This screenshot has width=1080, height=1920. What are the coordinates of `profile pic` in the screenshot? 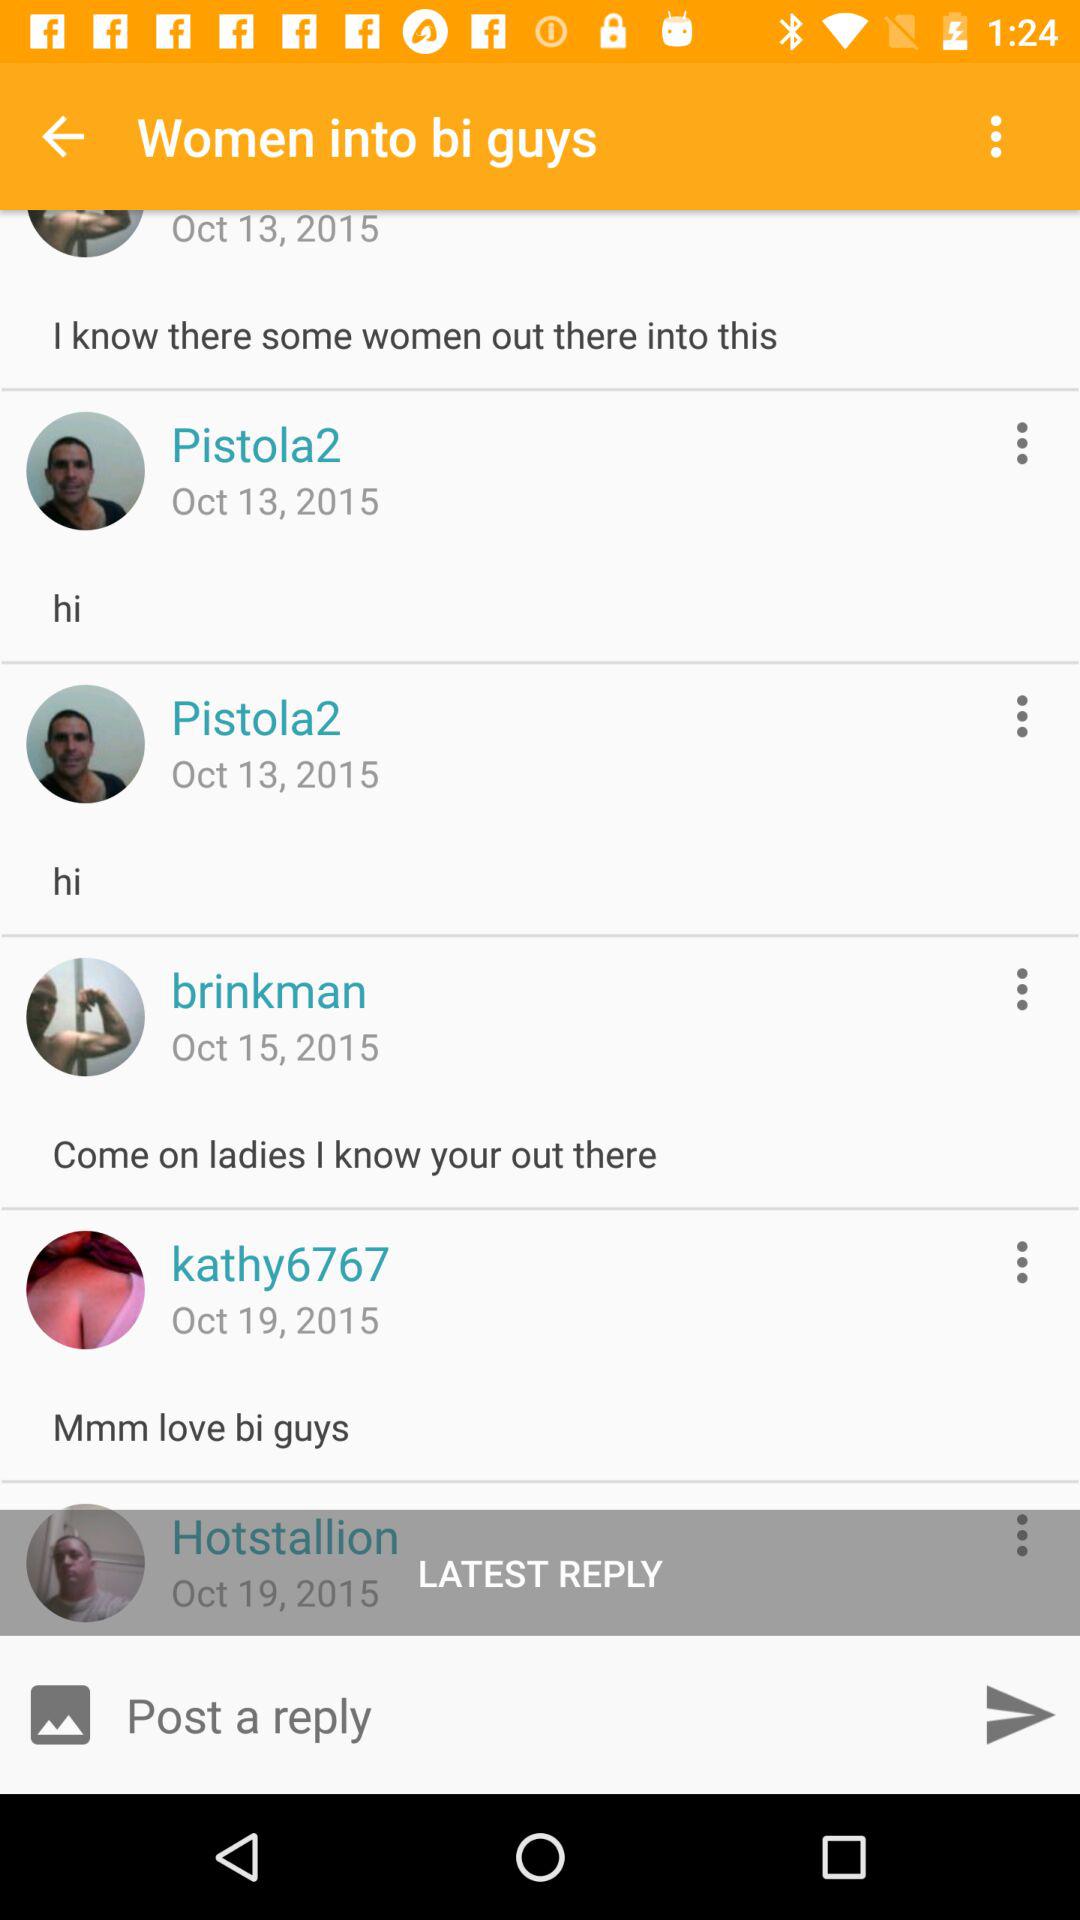 It's located at (85, 744).